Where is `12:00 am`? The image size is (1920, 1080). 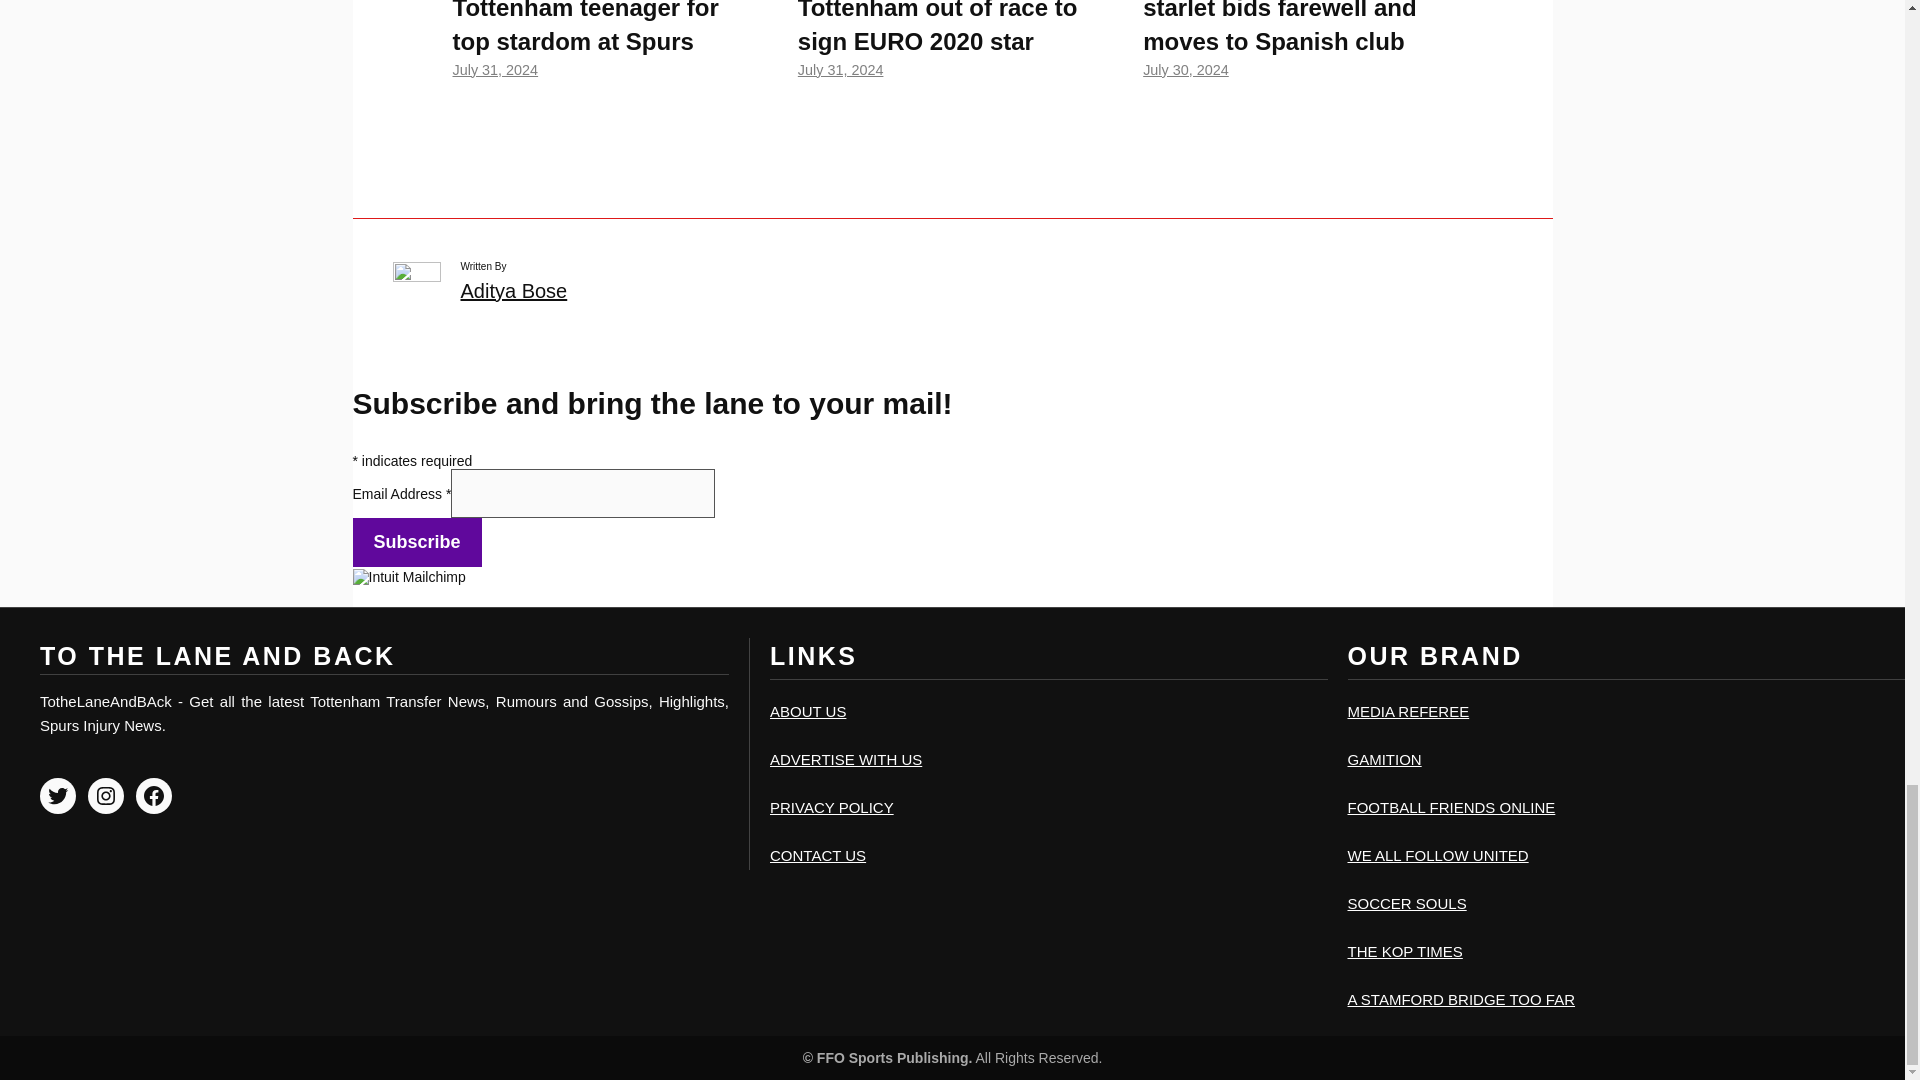 12:00 am is located at coordinates (840, 69).